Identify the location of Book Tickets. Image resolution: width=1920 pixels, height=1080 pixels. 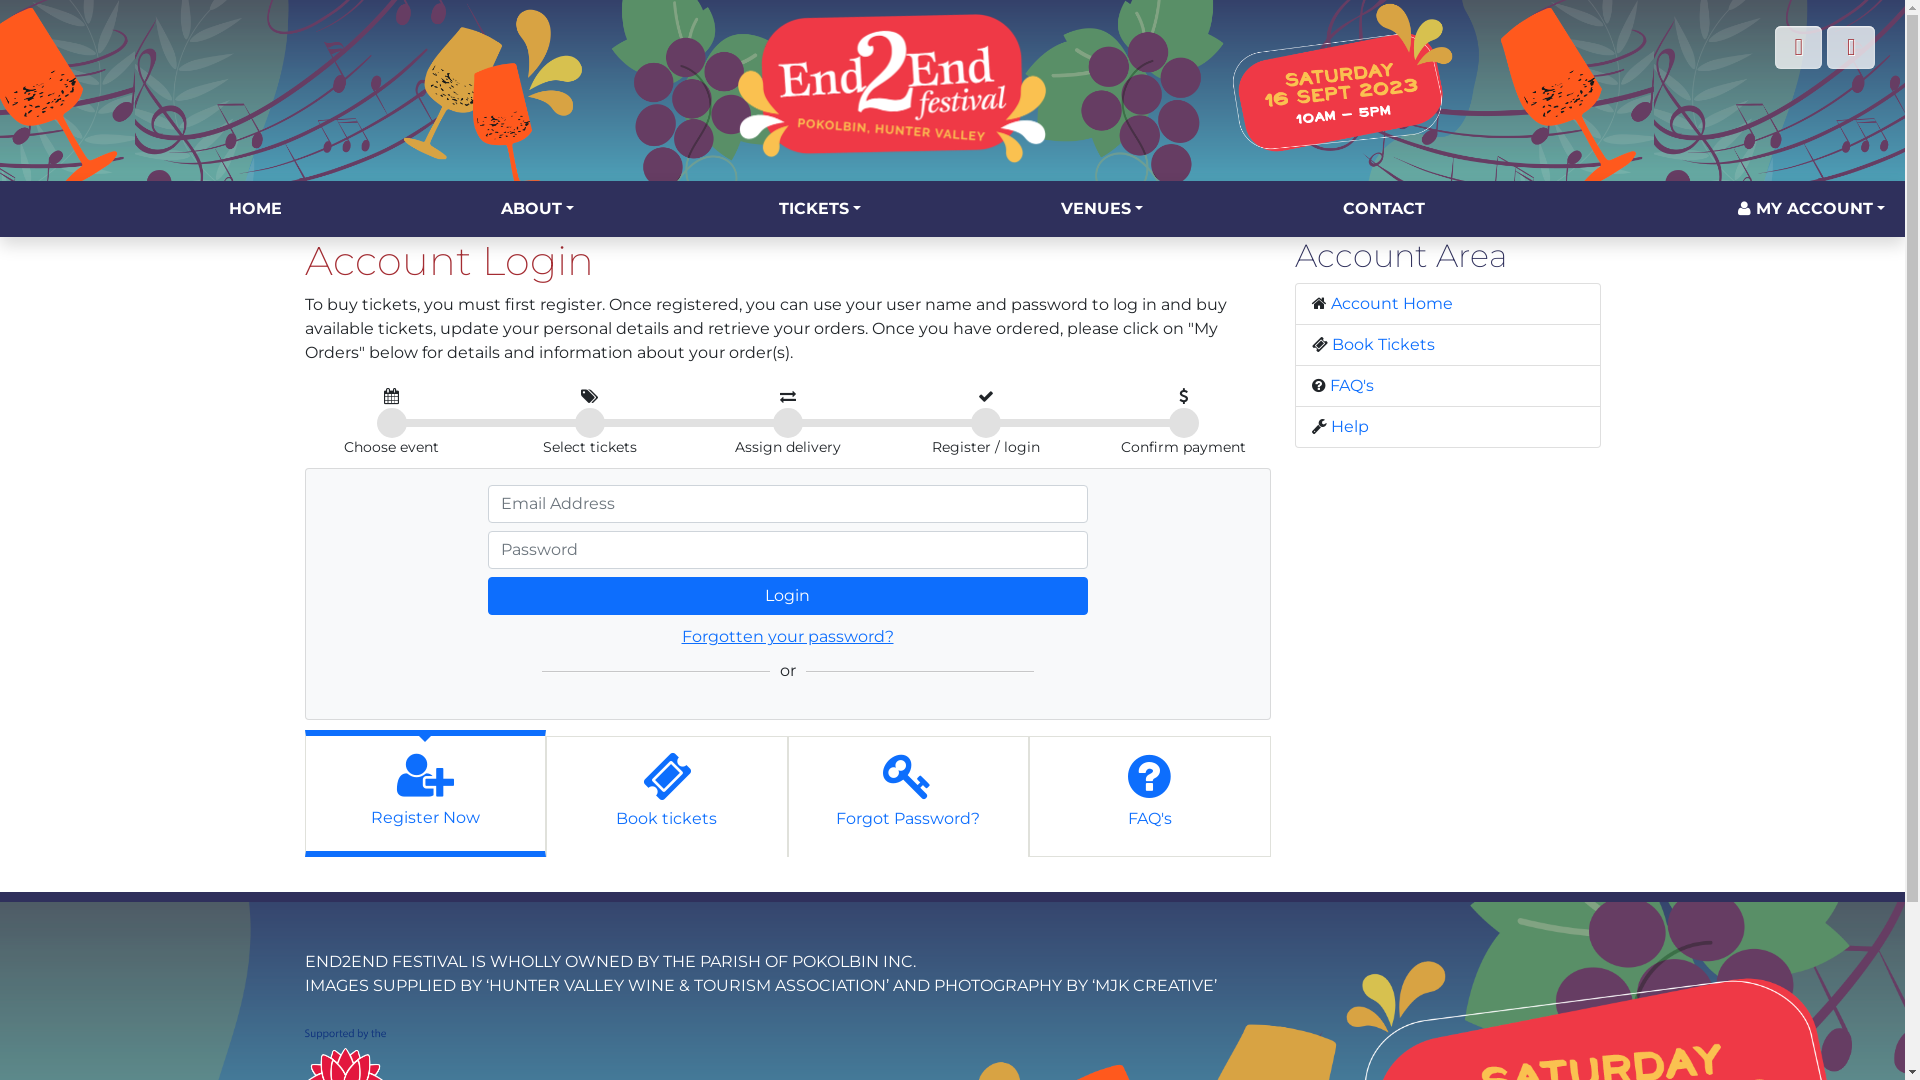
(1384, 344).